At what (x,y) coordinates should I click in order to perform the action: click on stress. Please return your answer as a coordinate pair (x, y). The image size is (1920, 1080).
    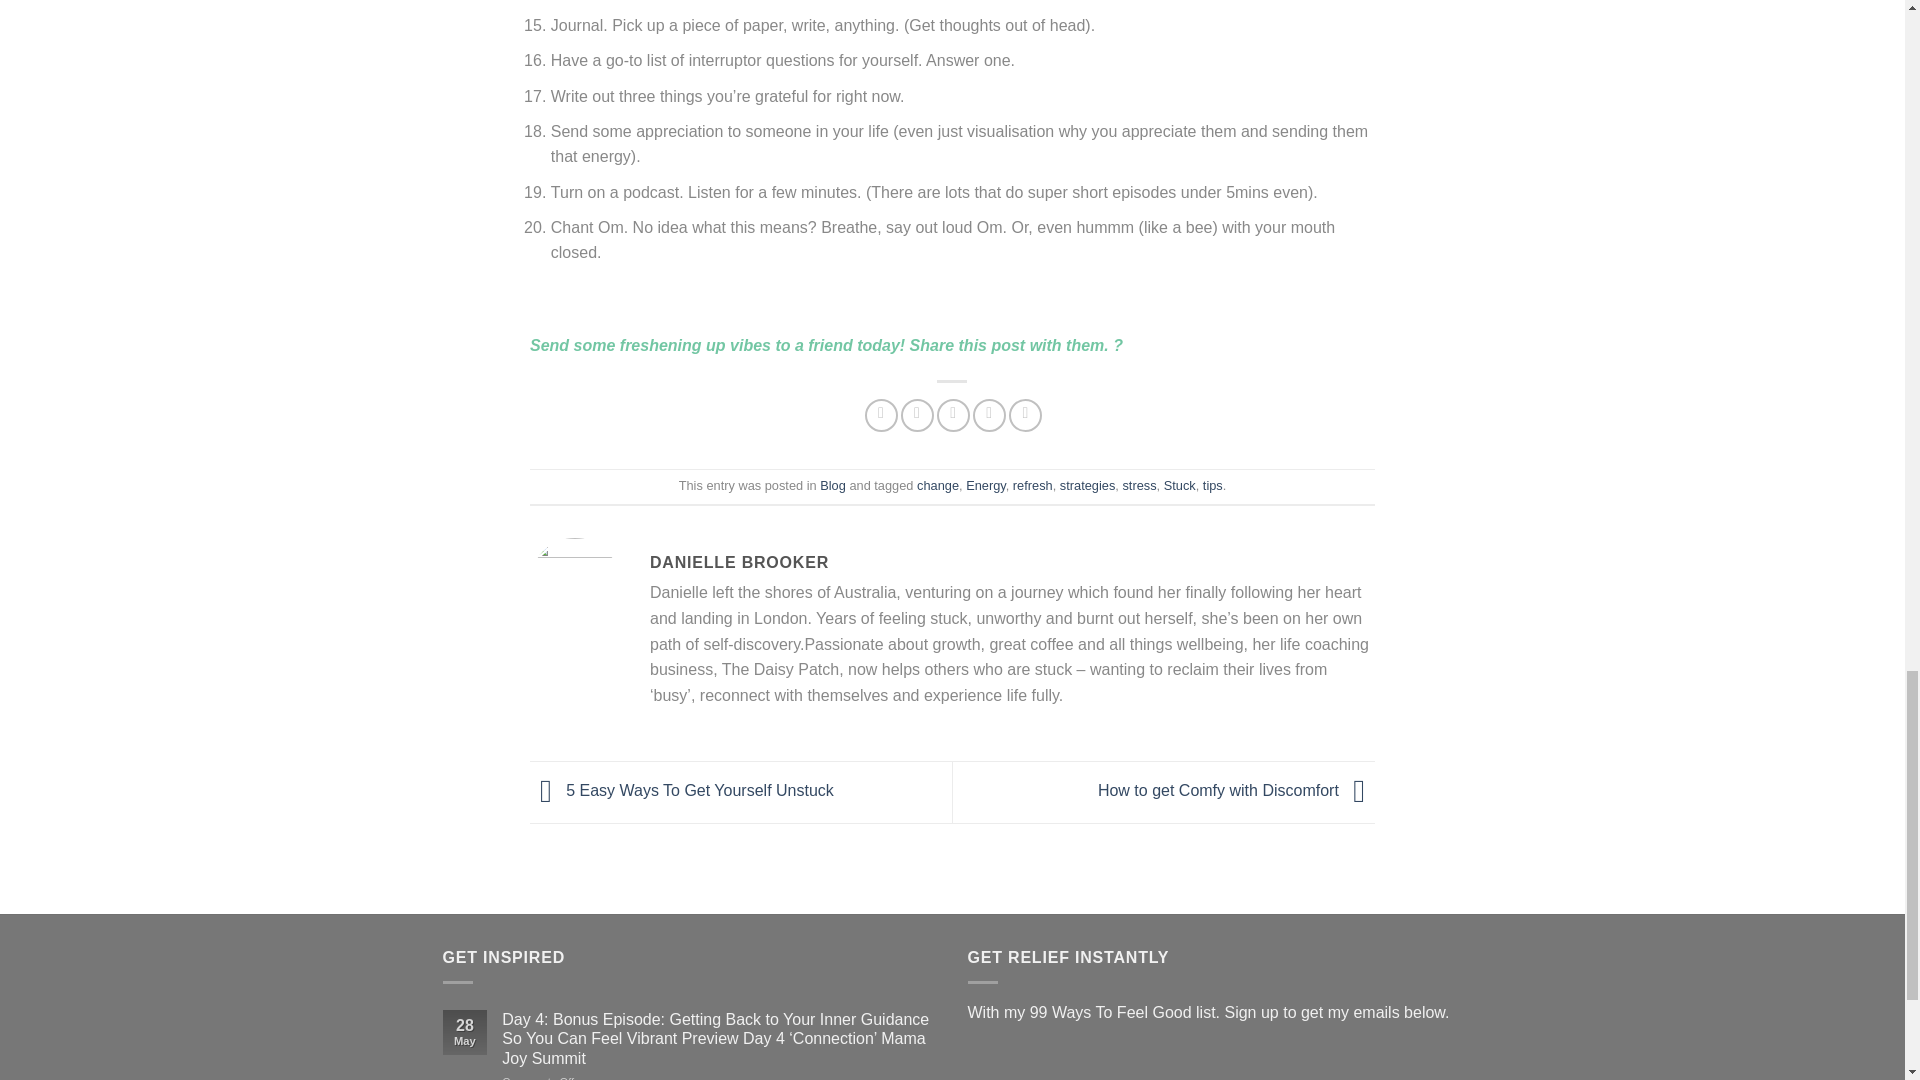
    Looking at the image, I should click on (1138, 485).